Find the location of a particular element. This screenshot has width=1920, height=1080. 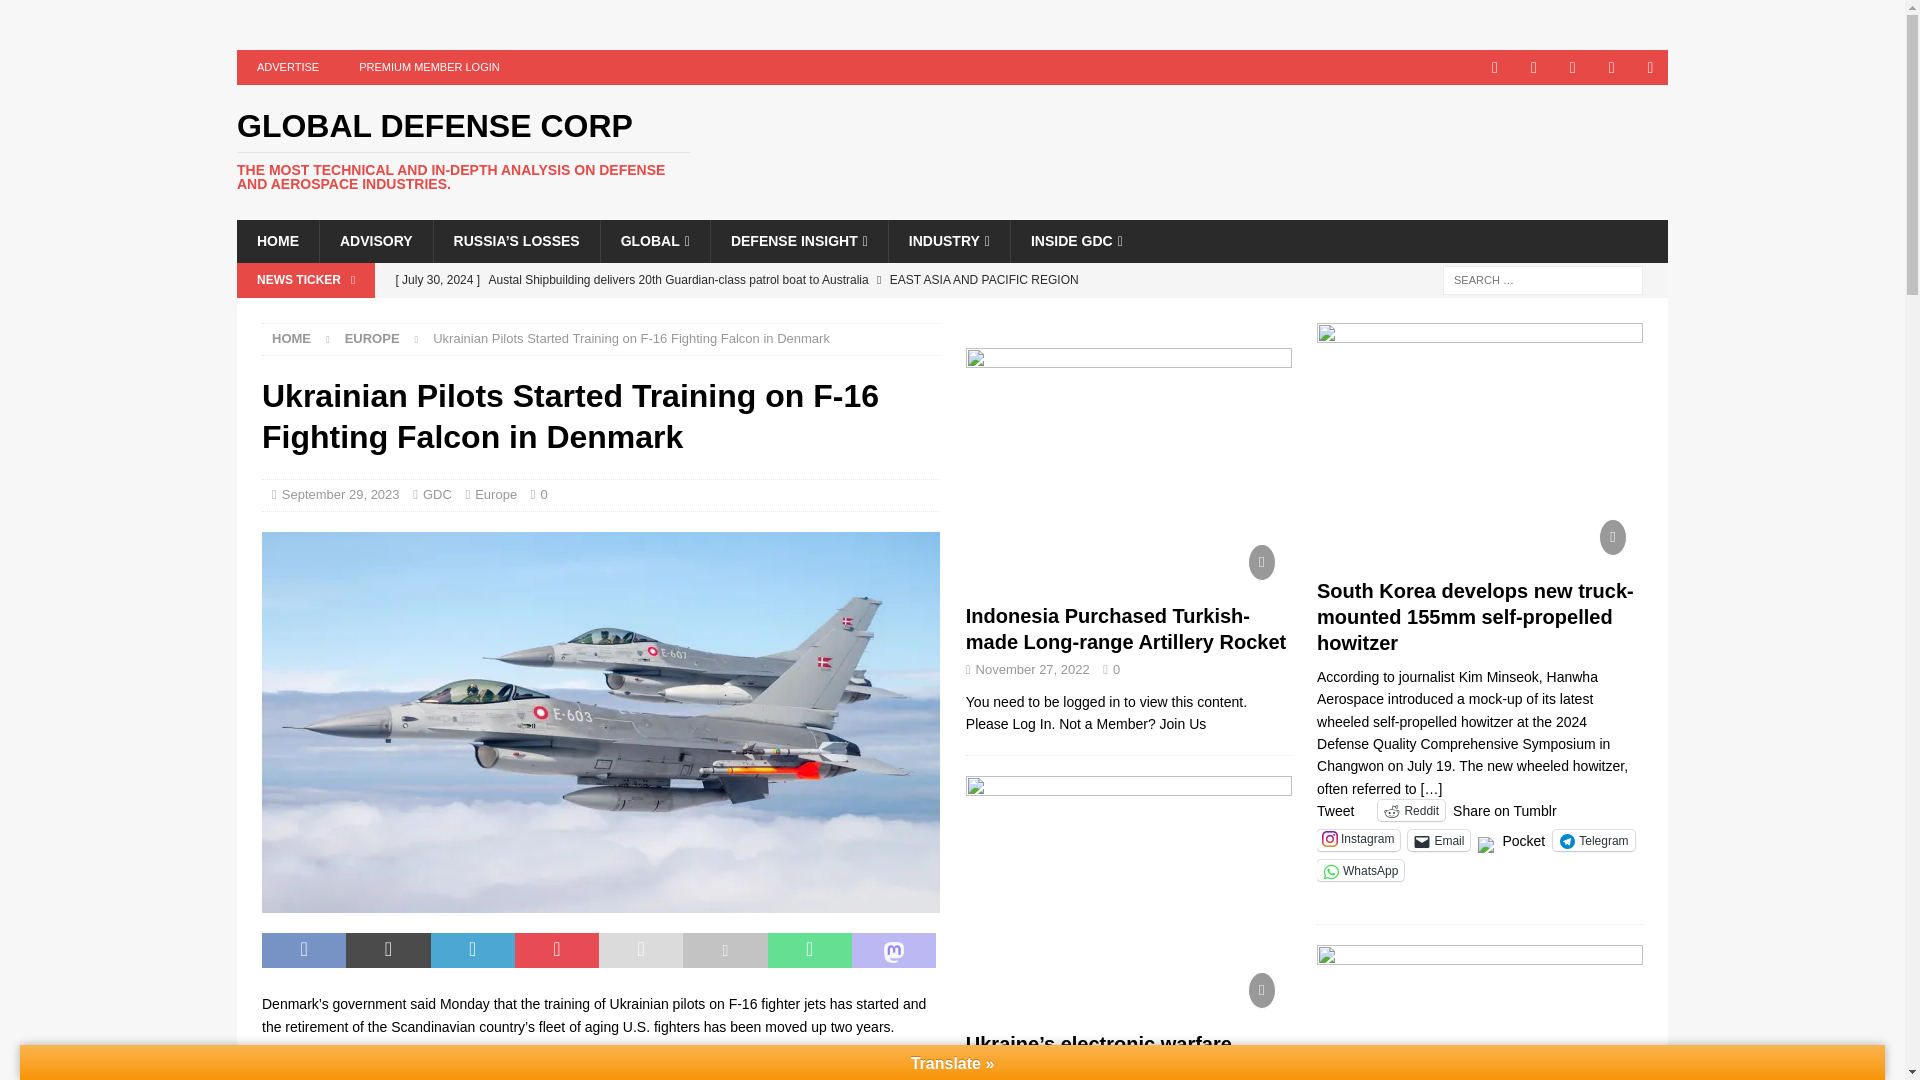

ADVERTISE is located at coordinates (288, 67).